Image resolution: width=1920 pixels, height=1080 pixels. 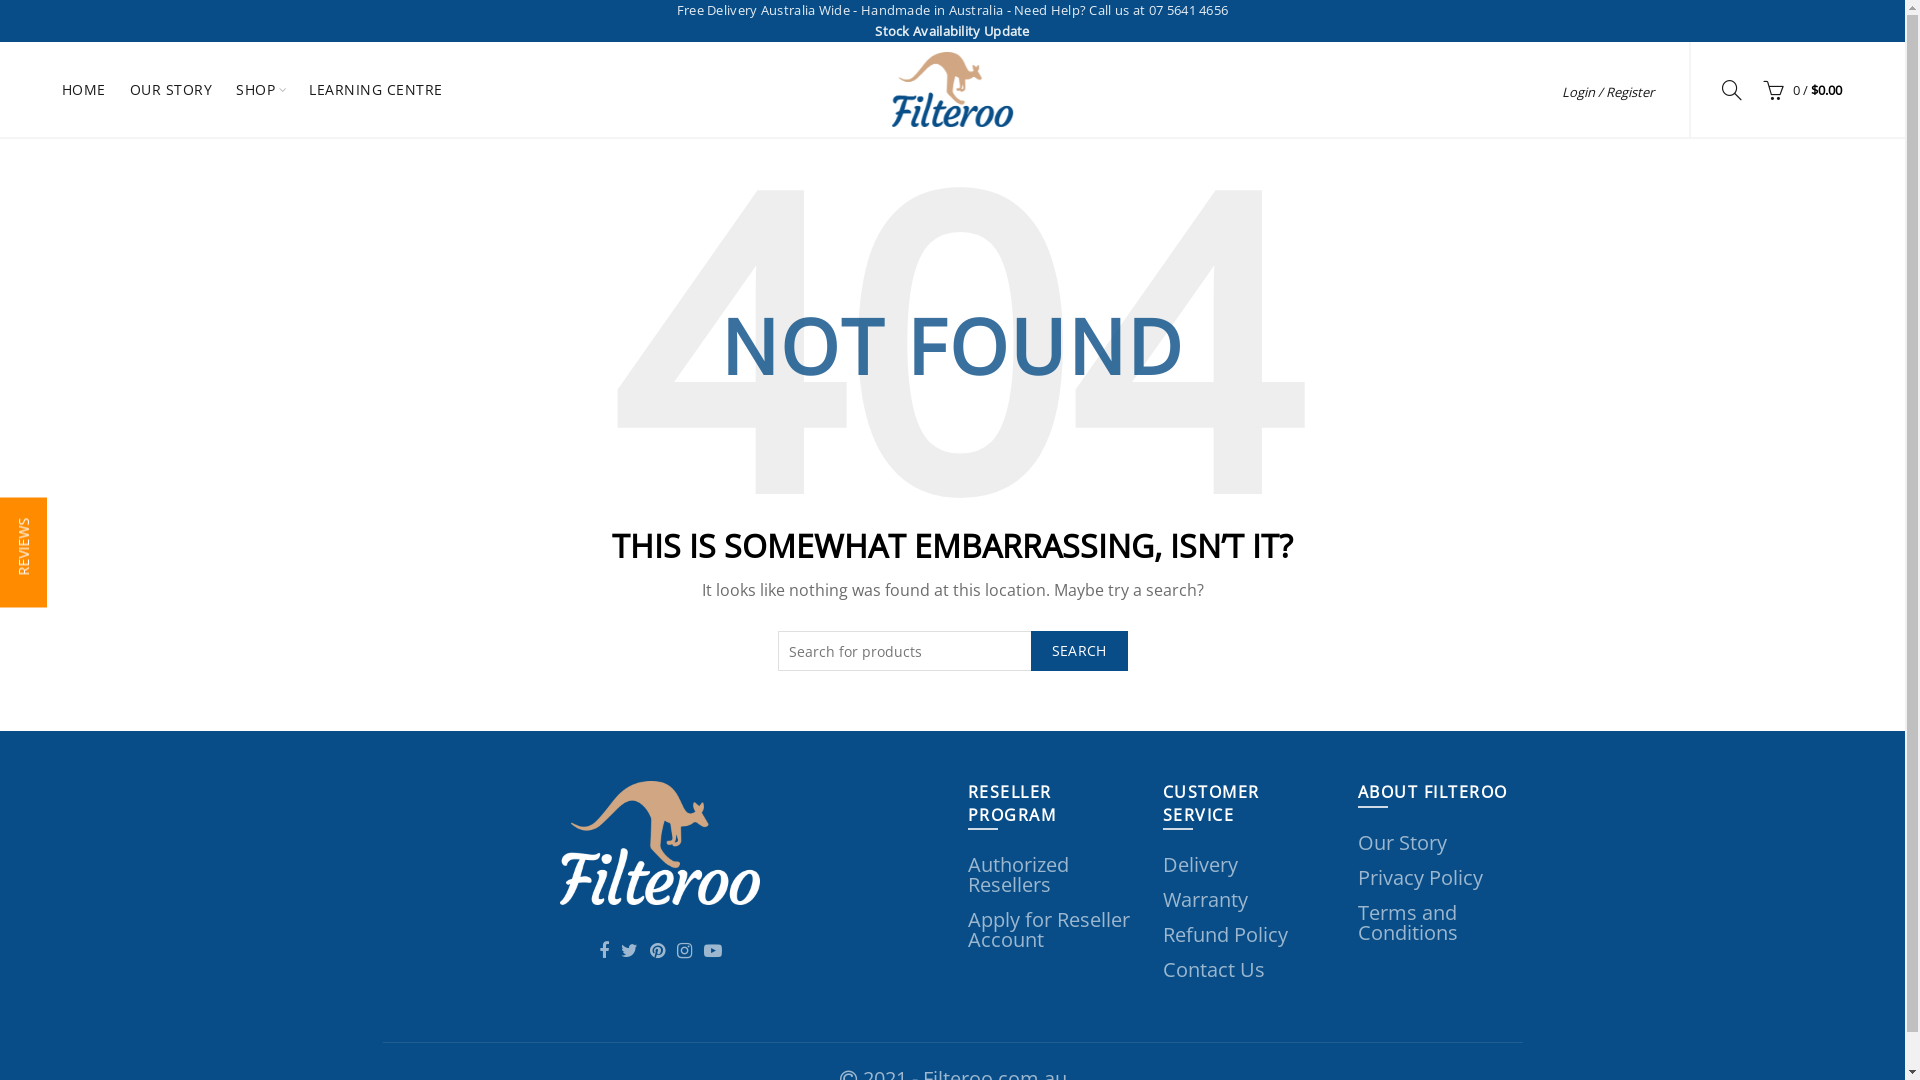 What do you see at coordinates (1076, 651) in the screenshot?
I see `SEARCH` at bounding box center [1076, 651].